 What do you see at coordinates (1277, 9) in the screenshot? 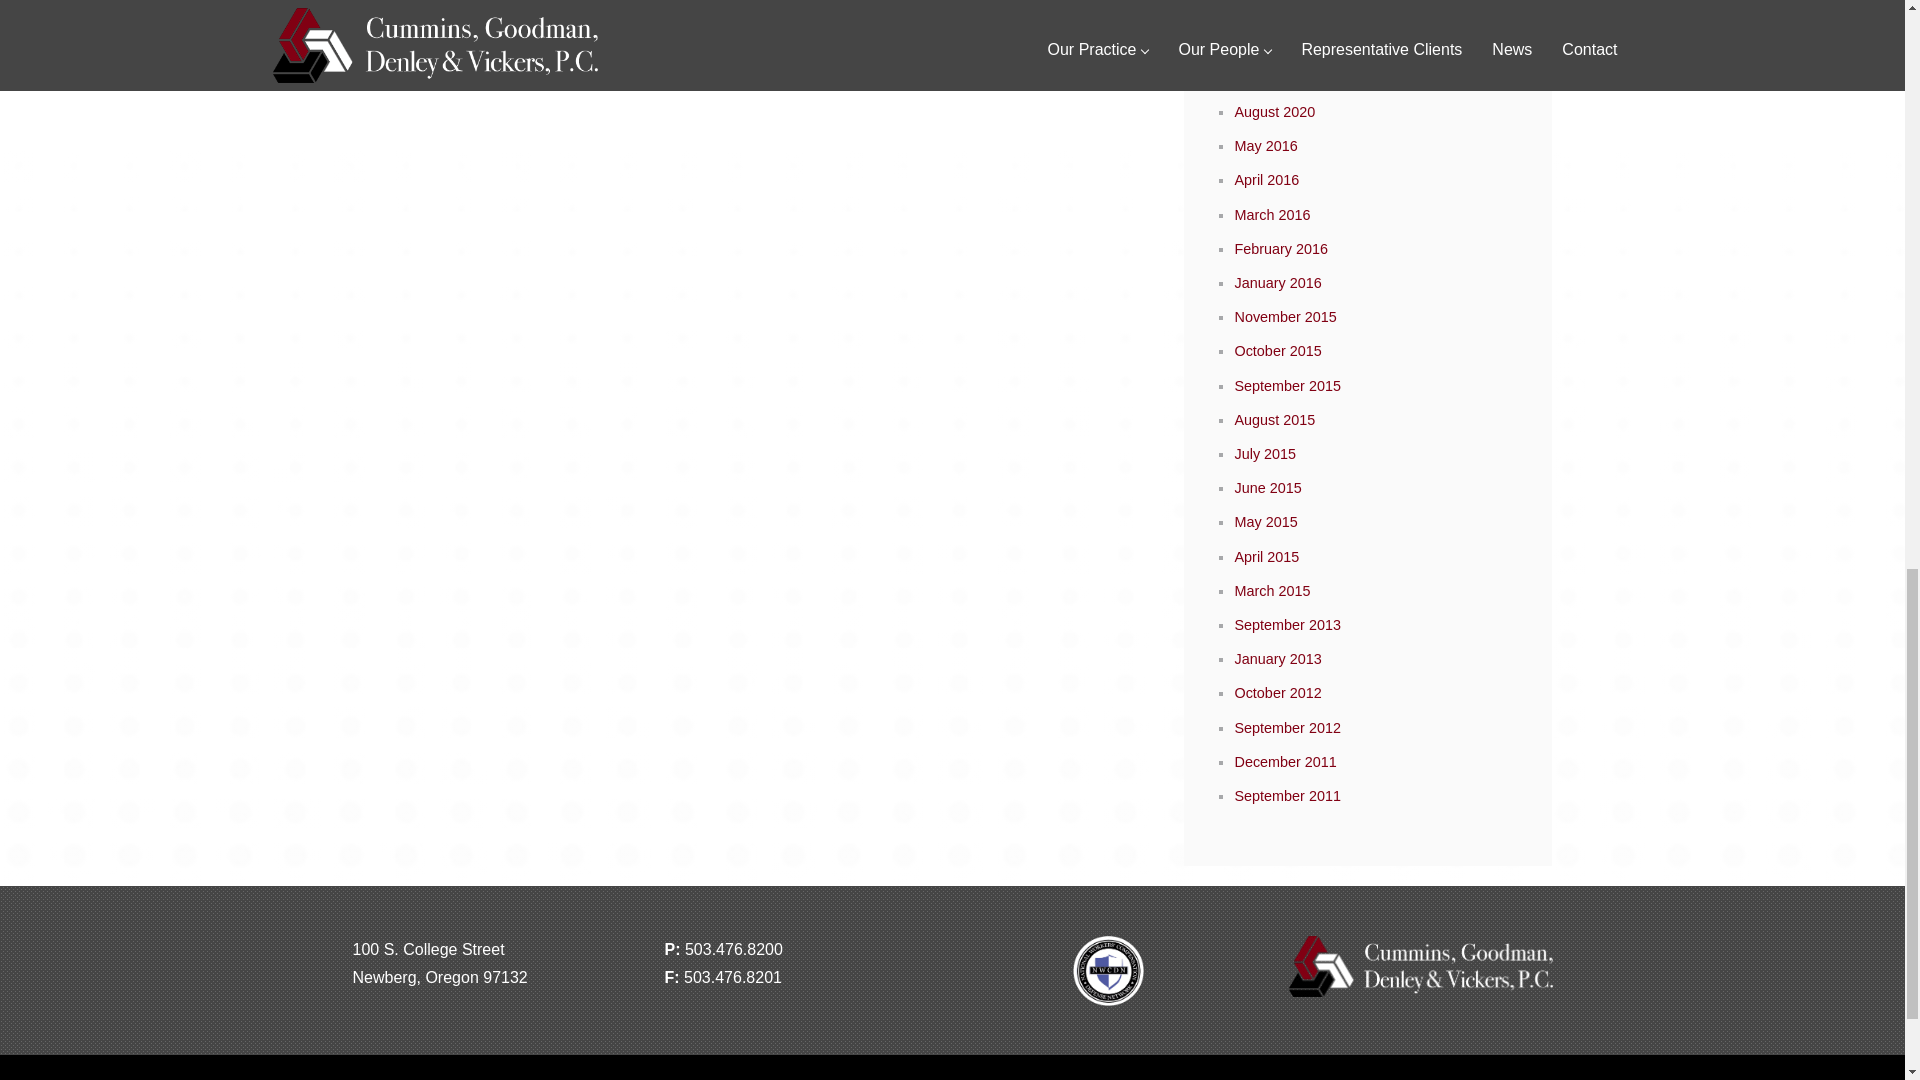
I see `January 2022` at bounding box center [1277, 9].